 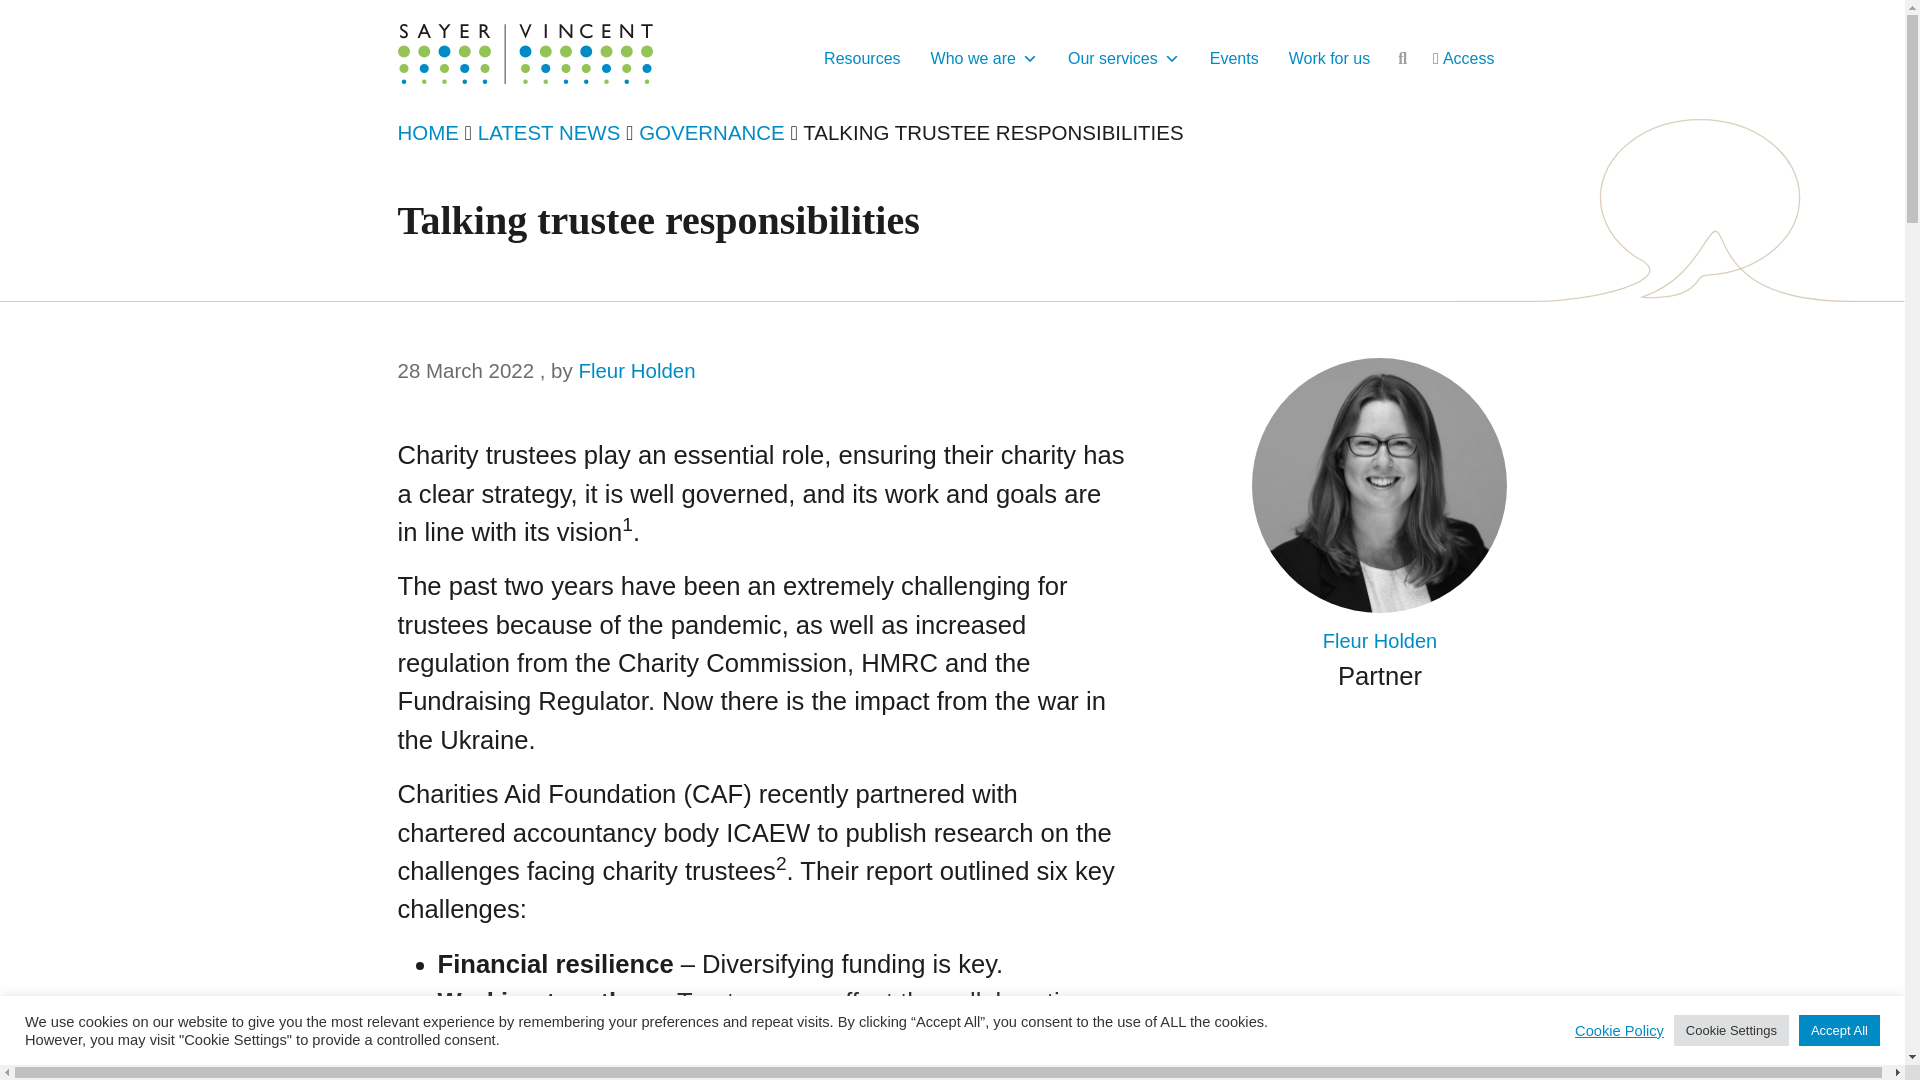 What do you see at coordinates (712, 132) in the screenshot?
I see `GOVERNANCE` at bounding box center [712, 132].